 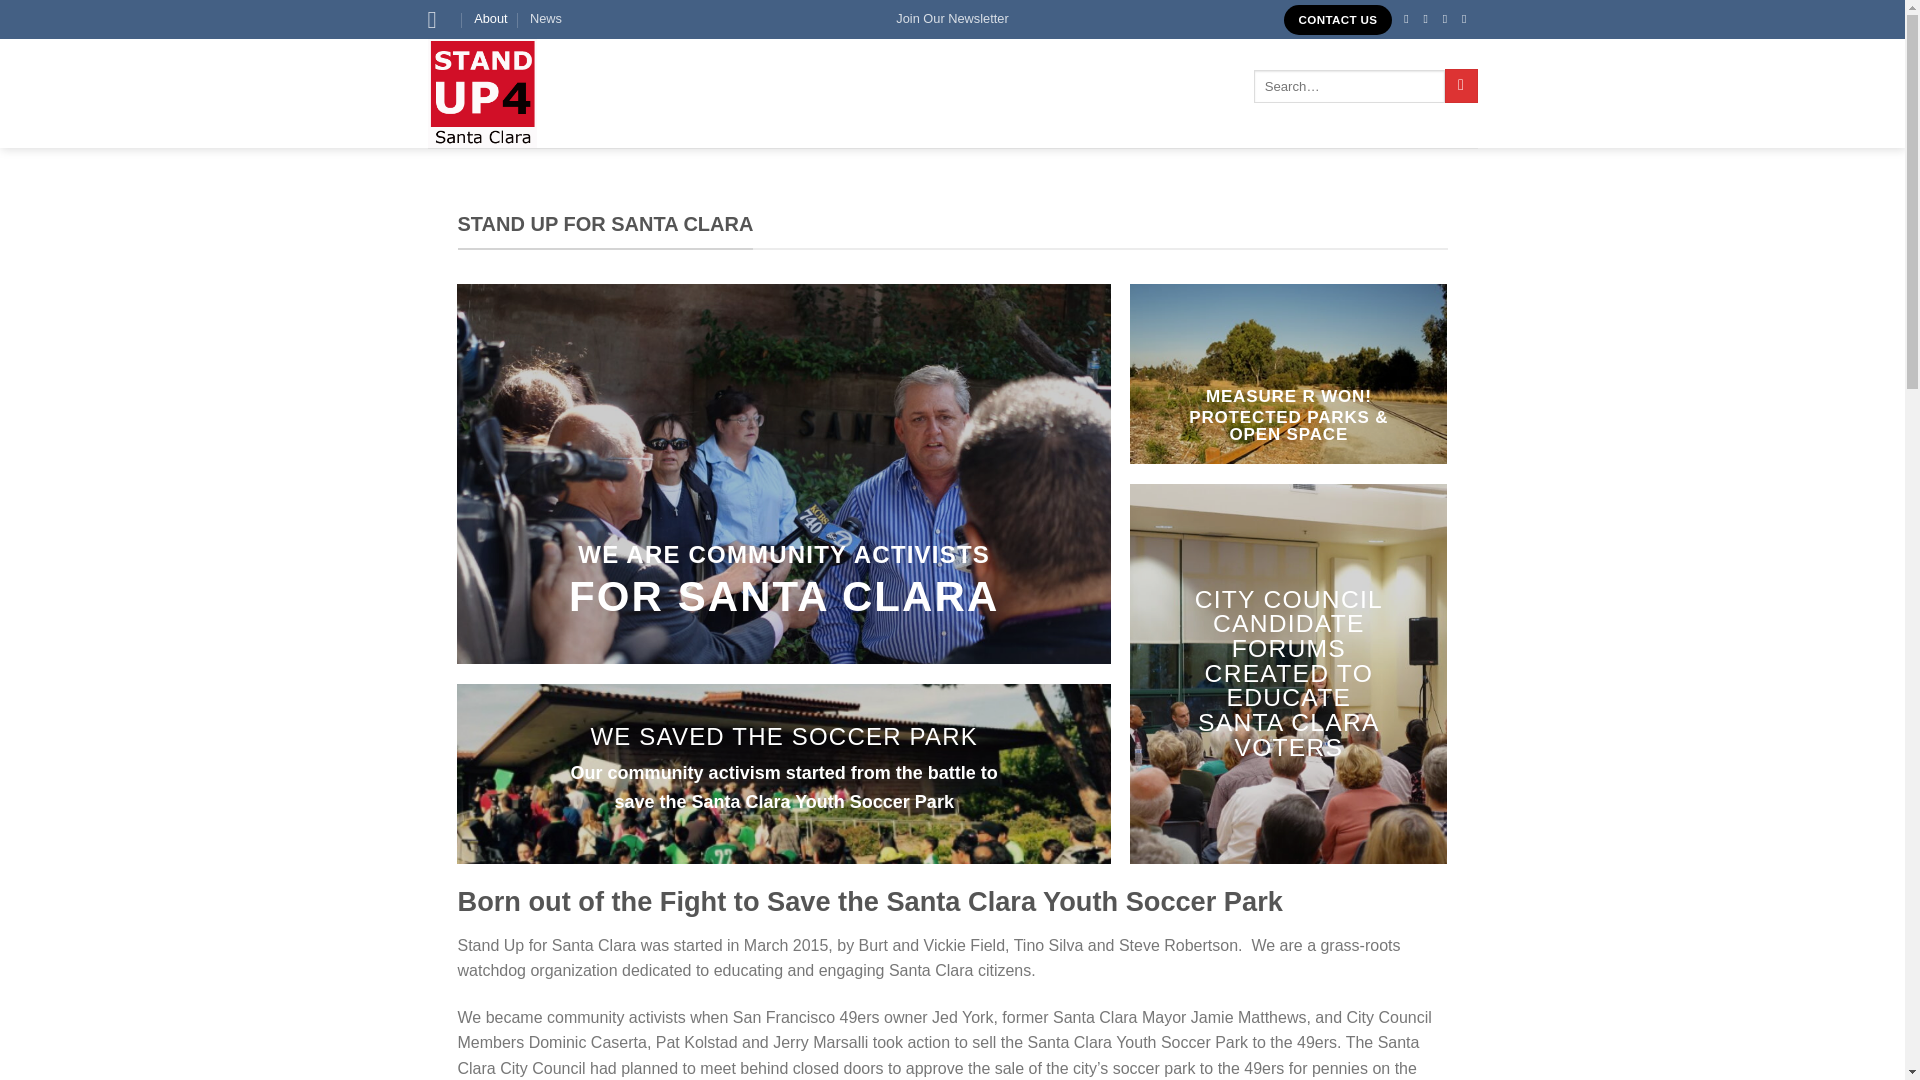 What do you see at coordinates (516, 92) in the screenshot?
I see `Stand Up for Santa Clara` at bounding box center [516, 92].